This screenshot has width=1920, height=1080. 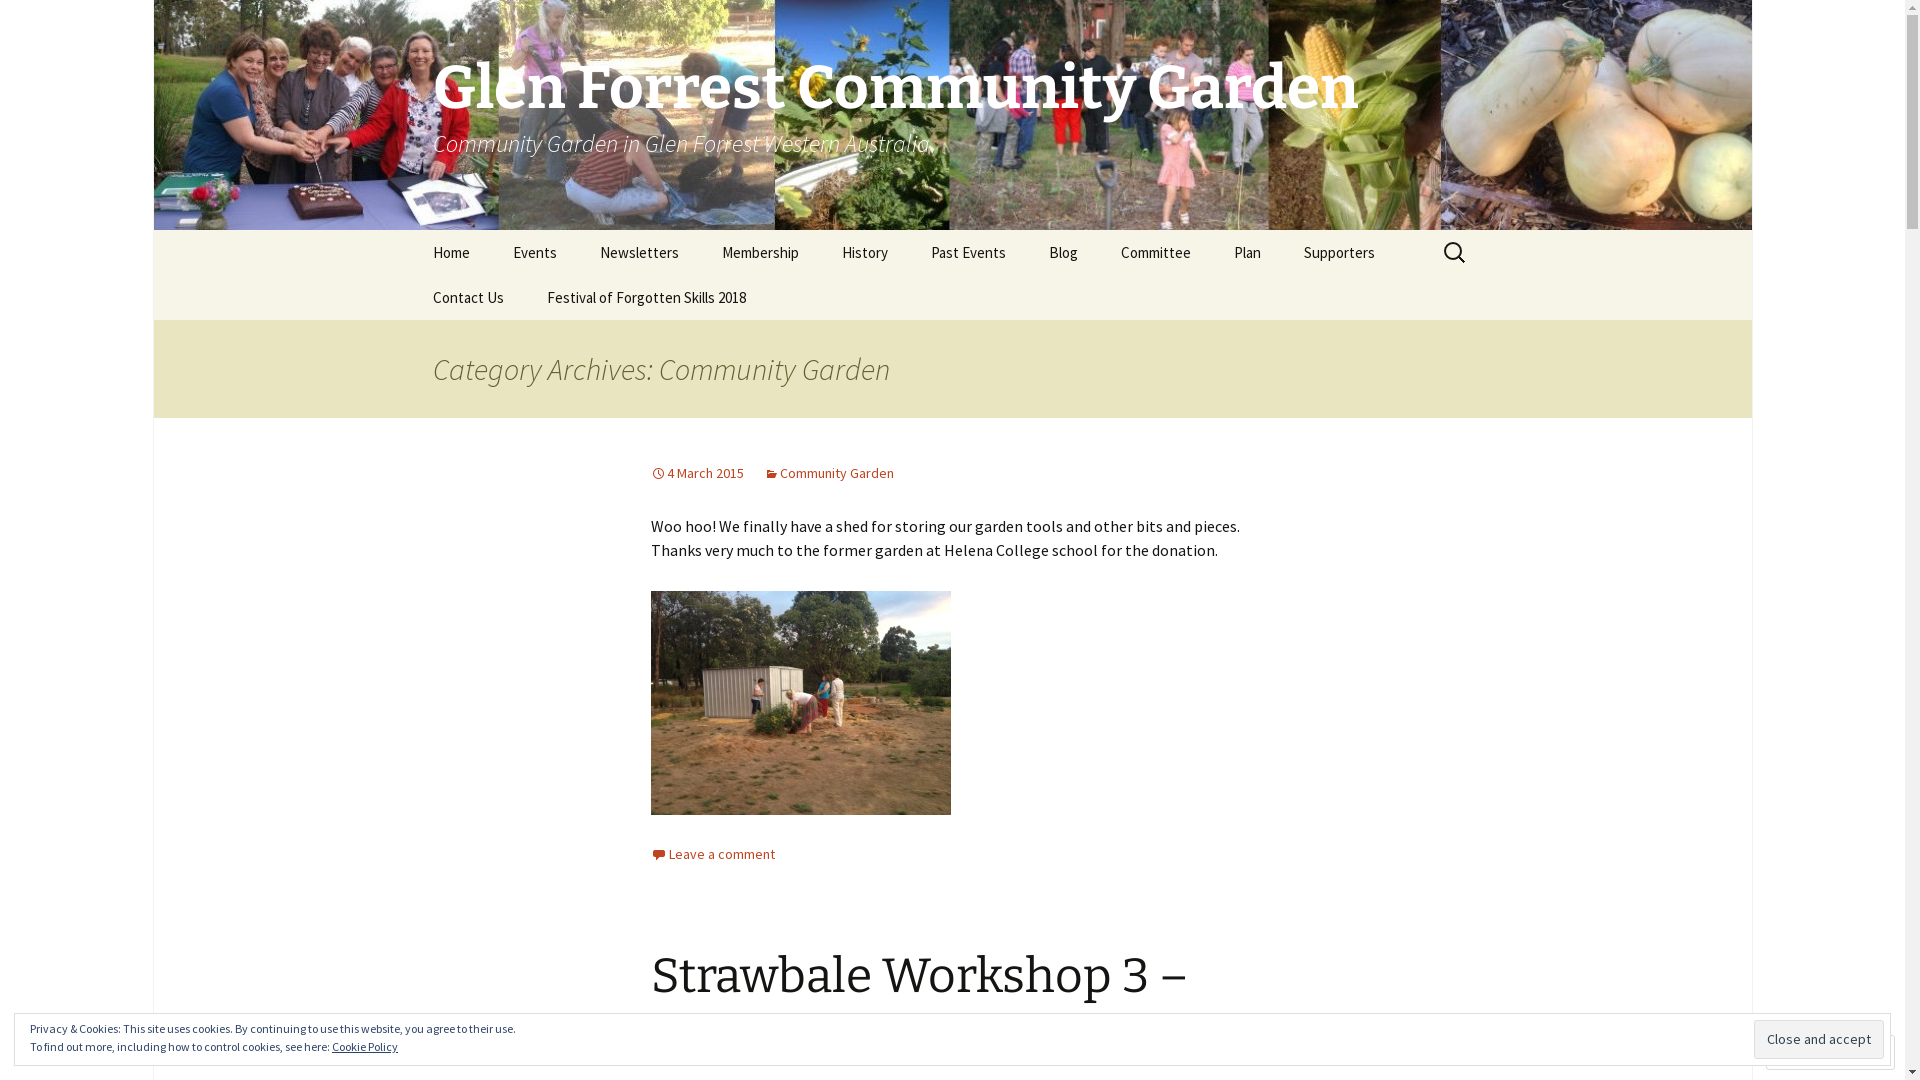 I want to click on Events, so click(x=534, y=252).